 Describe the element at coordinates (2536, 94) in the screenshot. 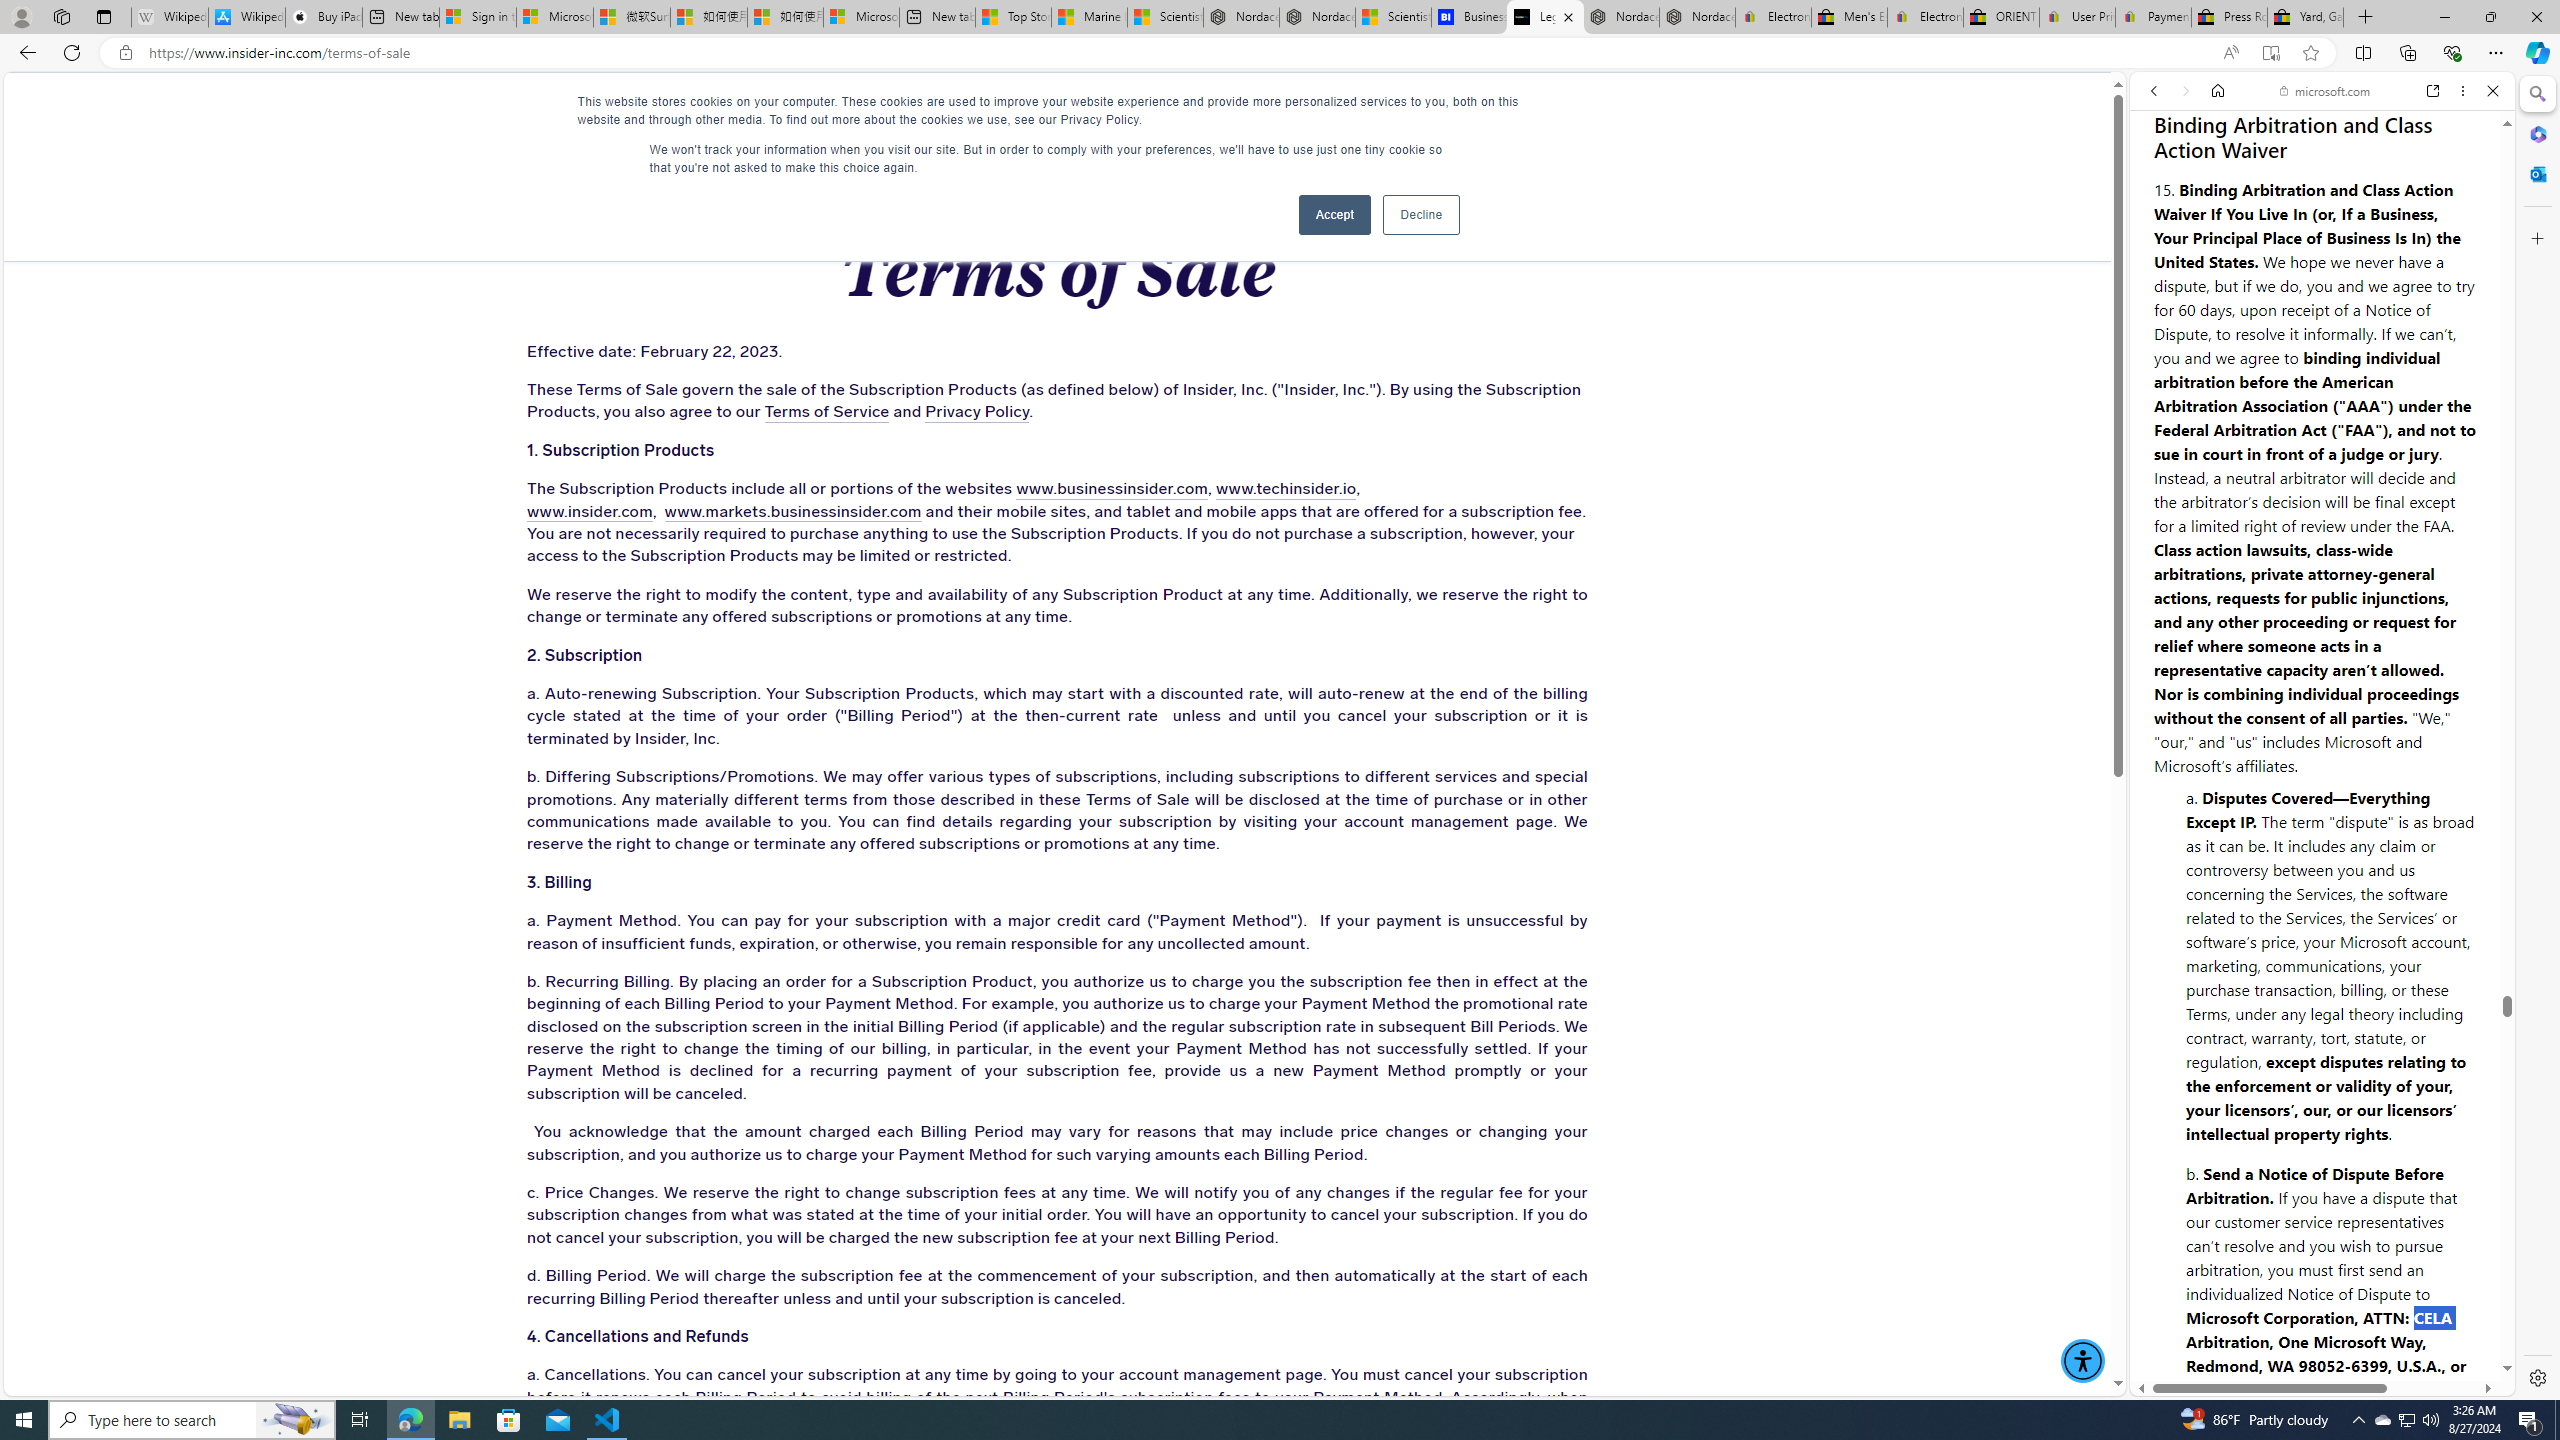

I see `Minimize Search pane` at that location.